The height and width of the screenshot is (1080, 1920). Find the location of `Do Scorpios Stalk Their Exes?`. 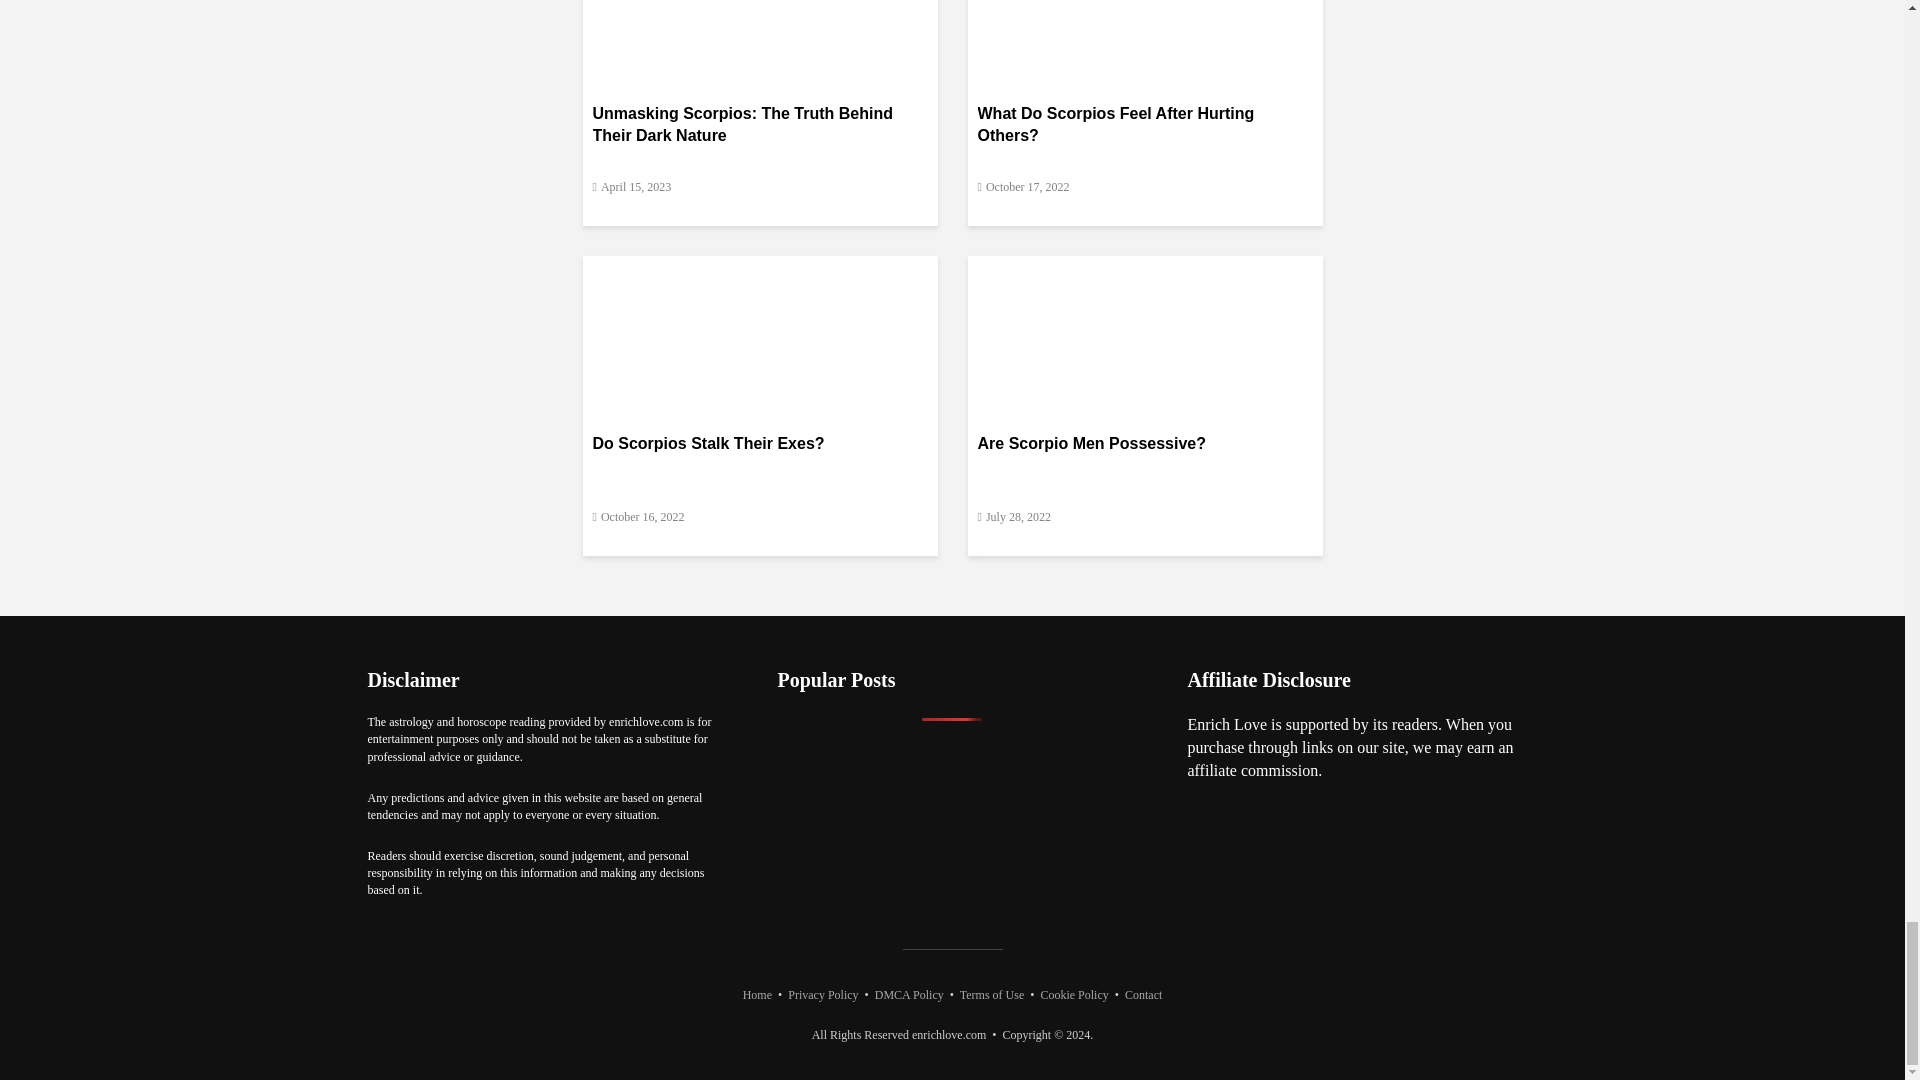

Do Scorpios Stalk Their Exes? is located at coordinates (758, 331).